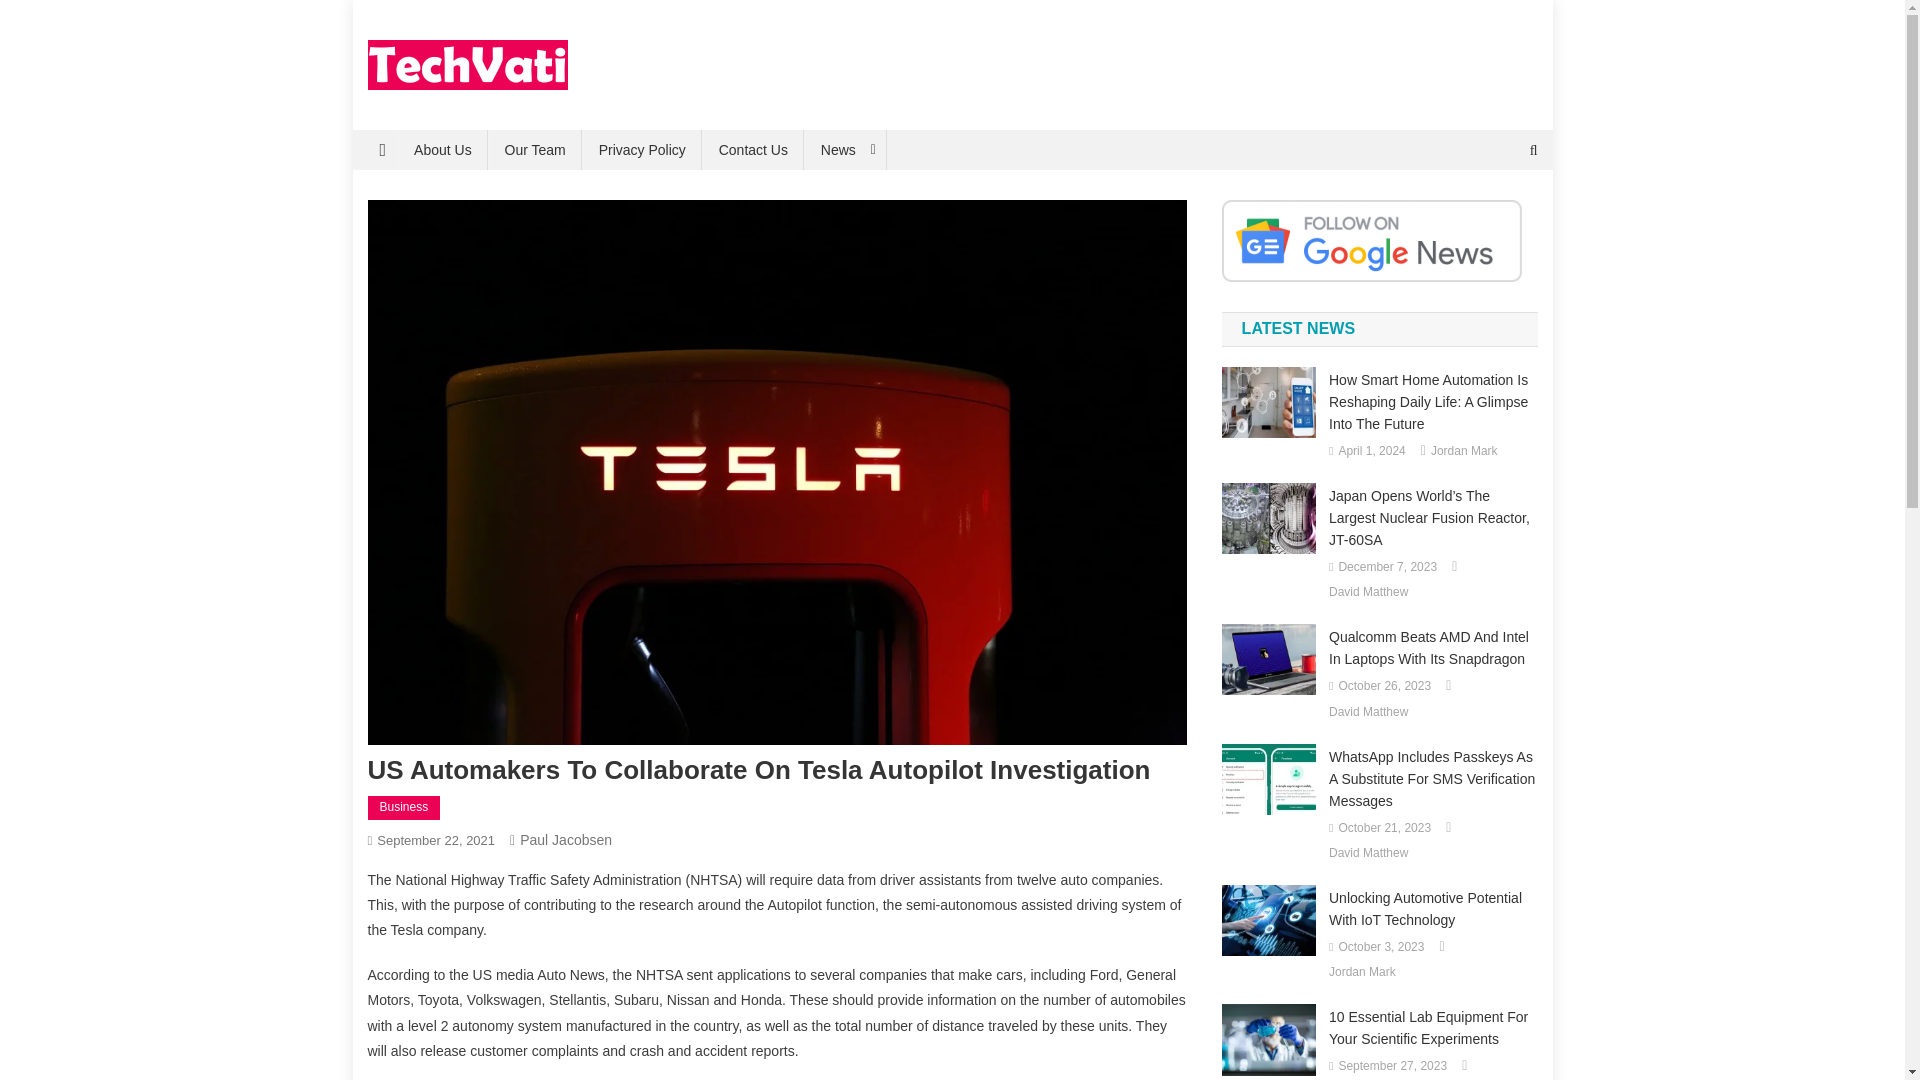 Image resolution: width=1920 pixels, height=1080 pixels. Describe the element at coordinates (846, 149) in the screenshot. I see `News` at that location.